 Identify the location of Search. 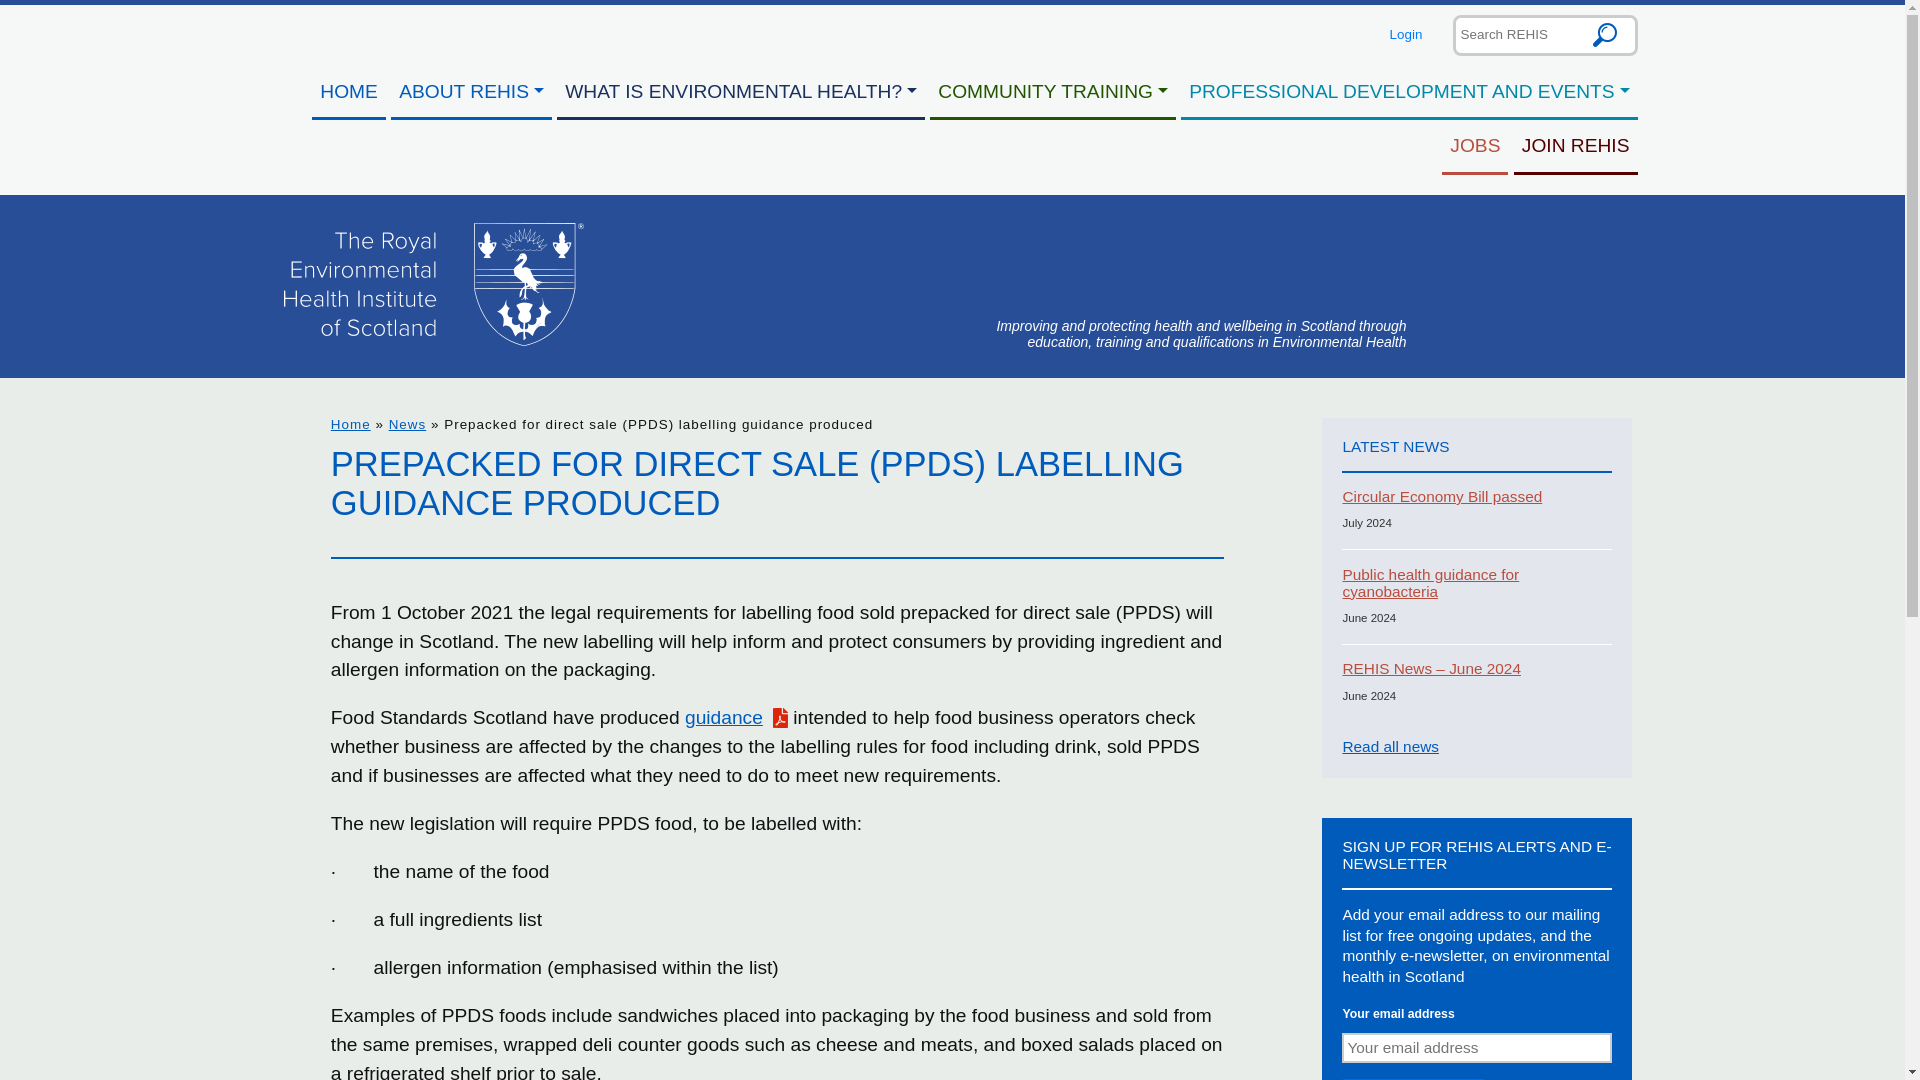
(1605, 34).